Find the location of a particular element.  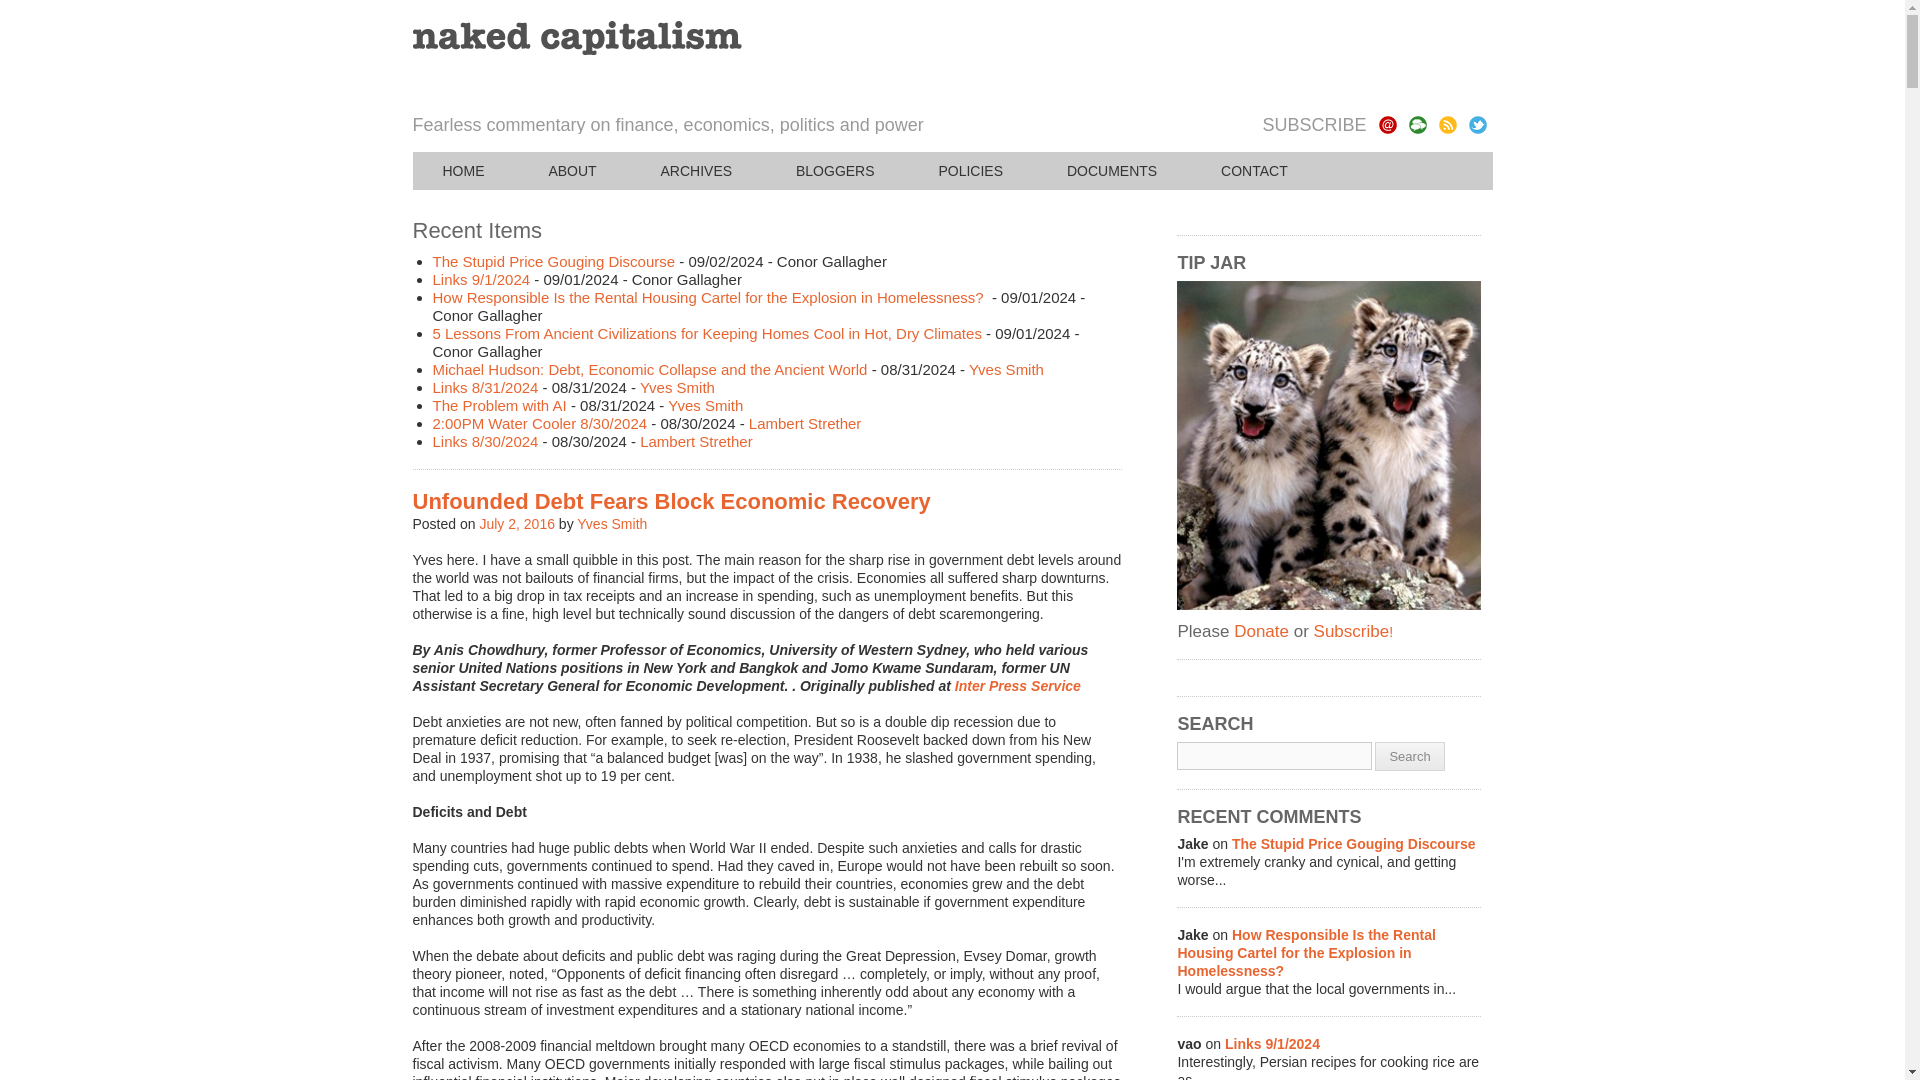

BLOGGERS is located at coordinates (835, 171).